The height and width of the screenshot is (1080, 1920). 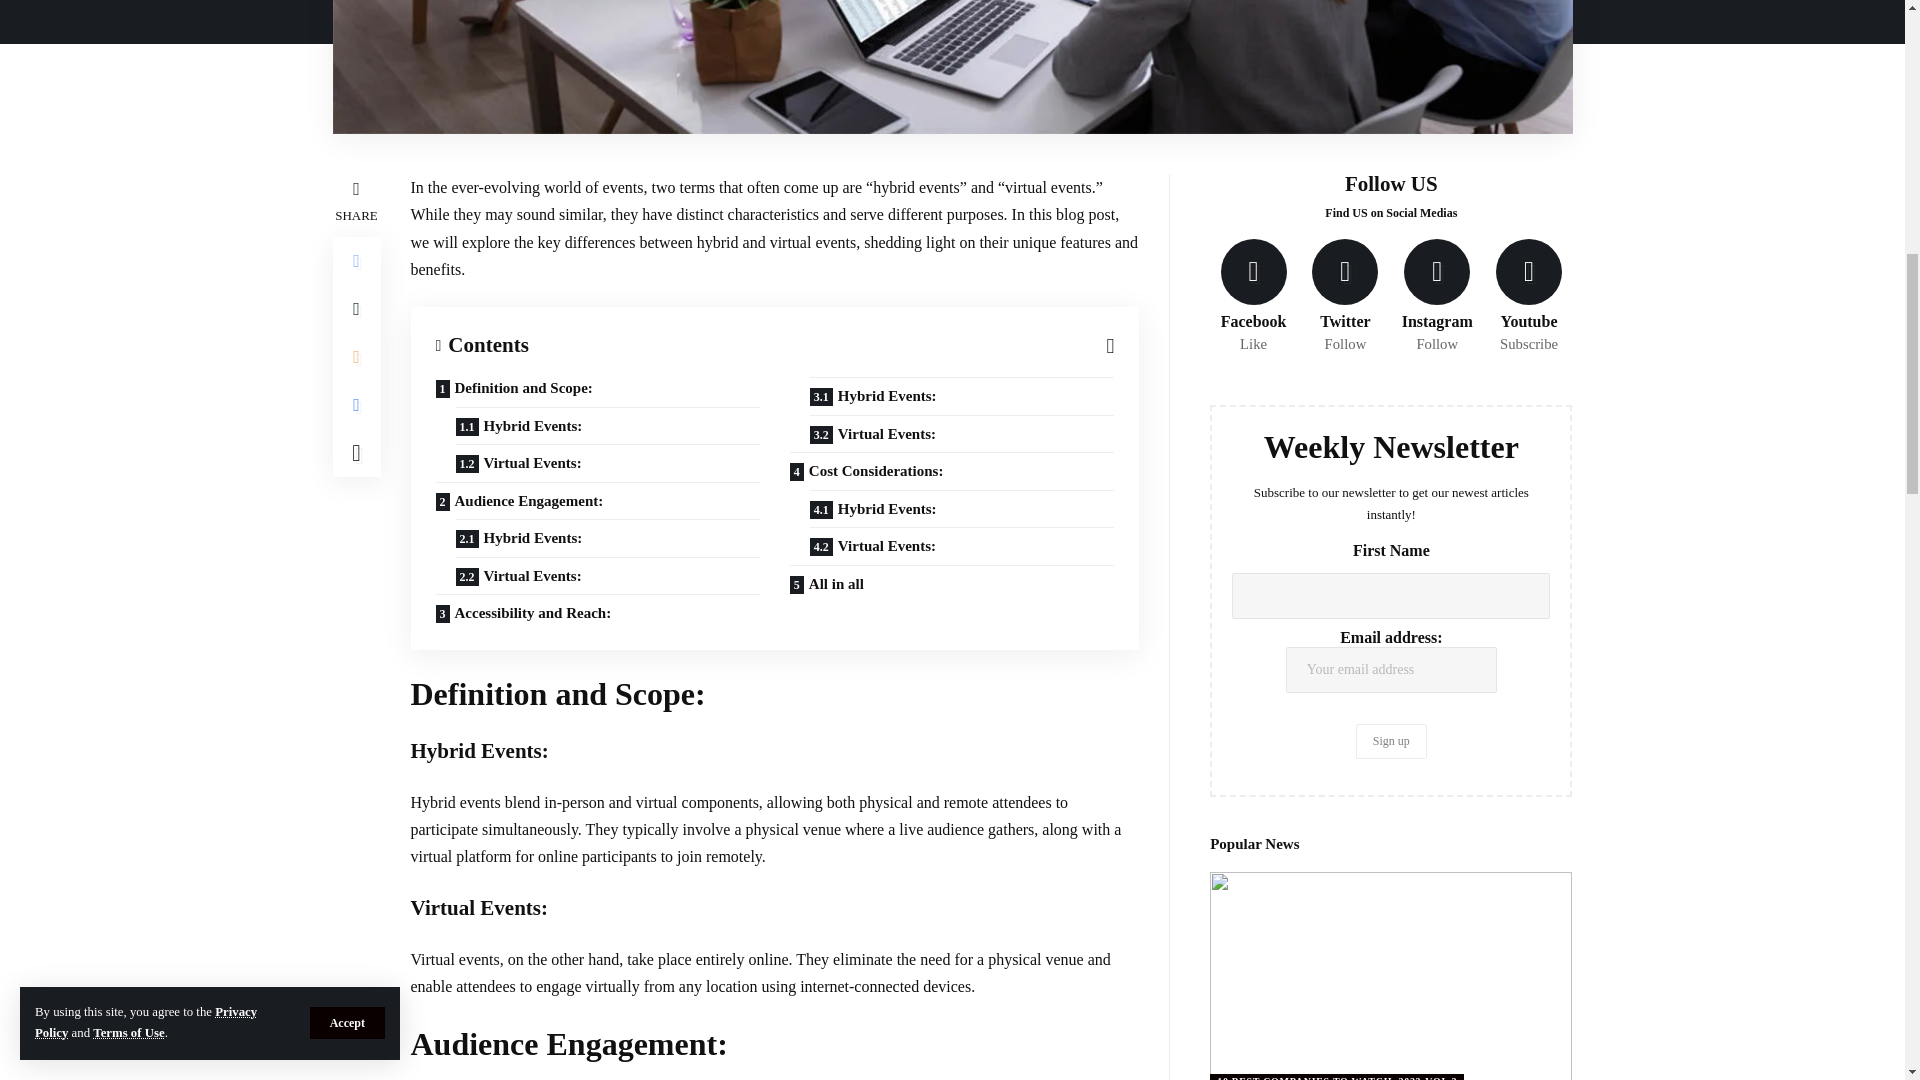 I want to click on Sign up, so click(x=1390, y=741).